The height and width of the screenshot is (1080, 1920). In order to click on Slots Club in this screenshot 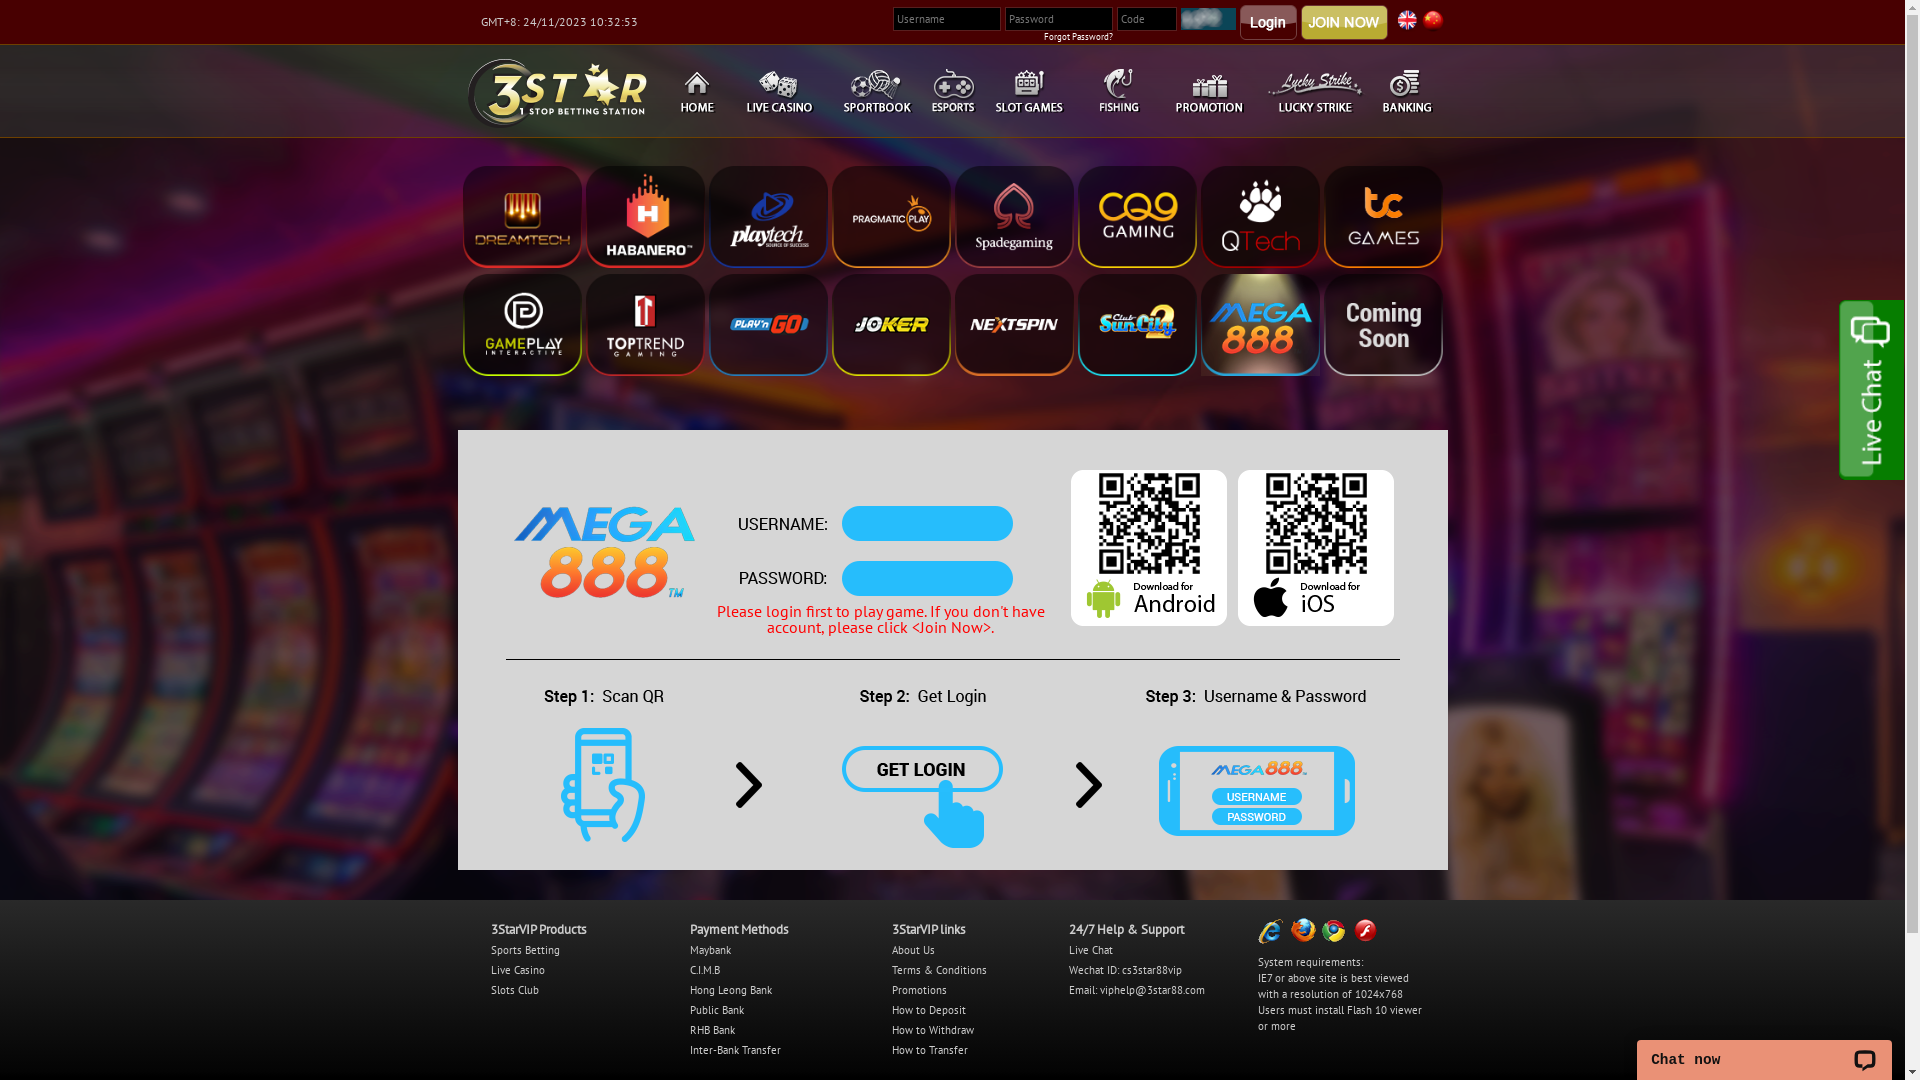, I will do `click(514, 990)`.